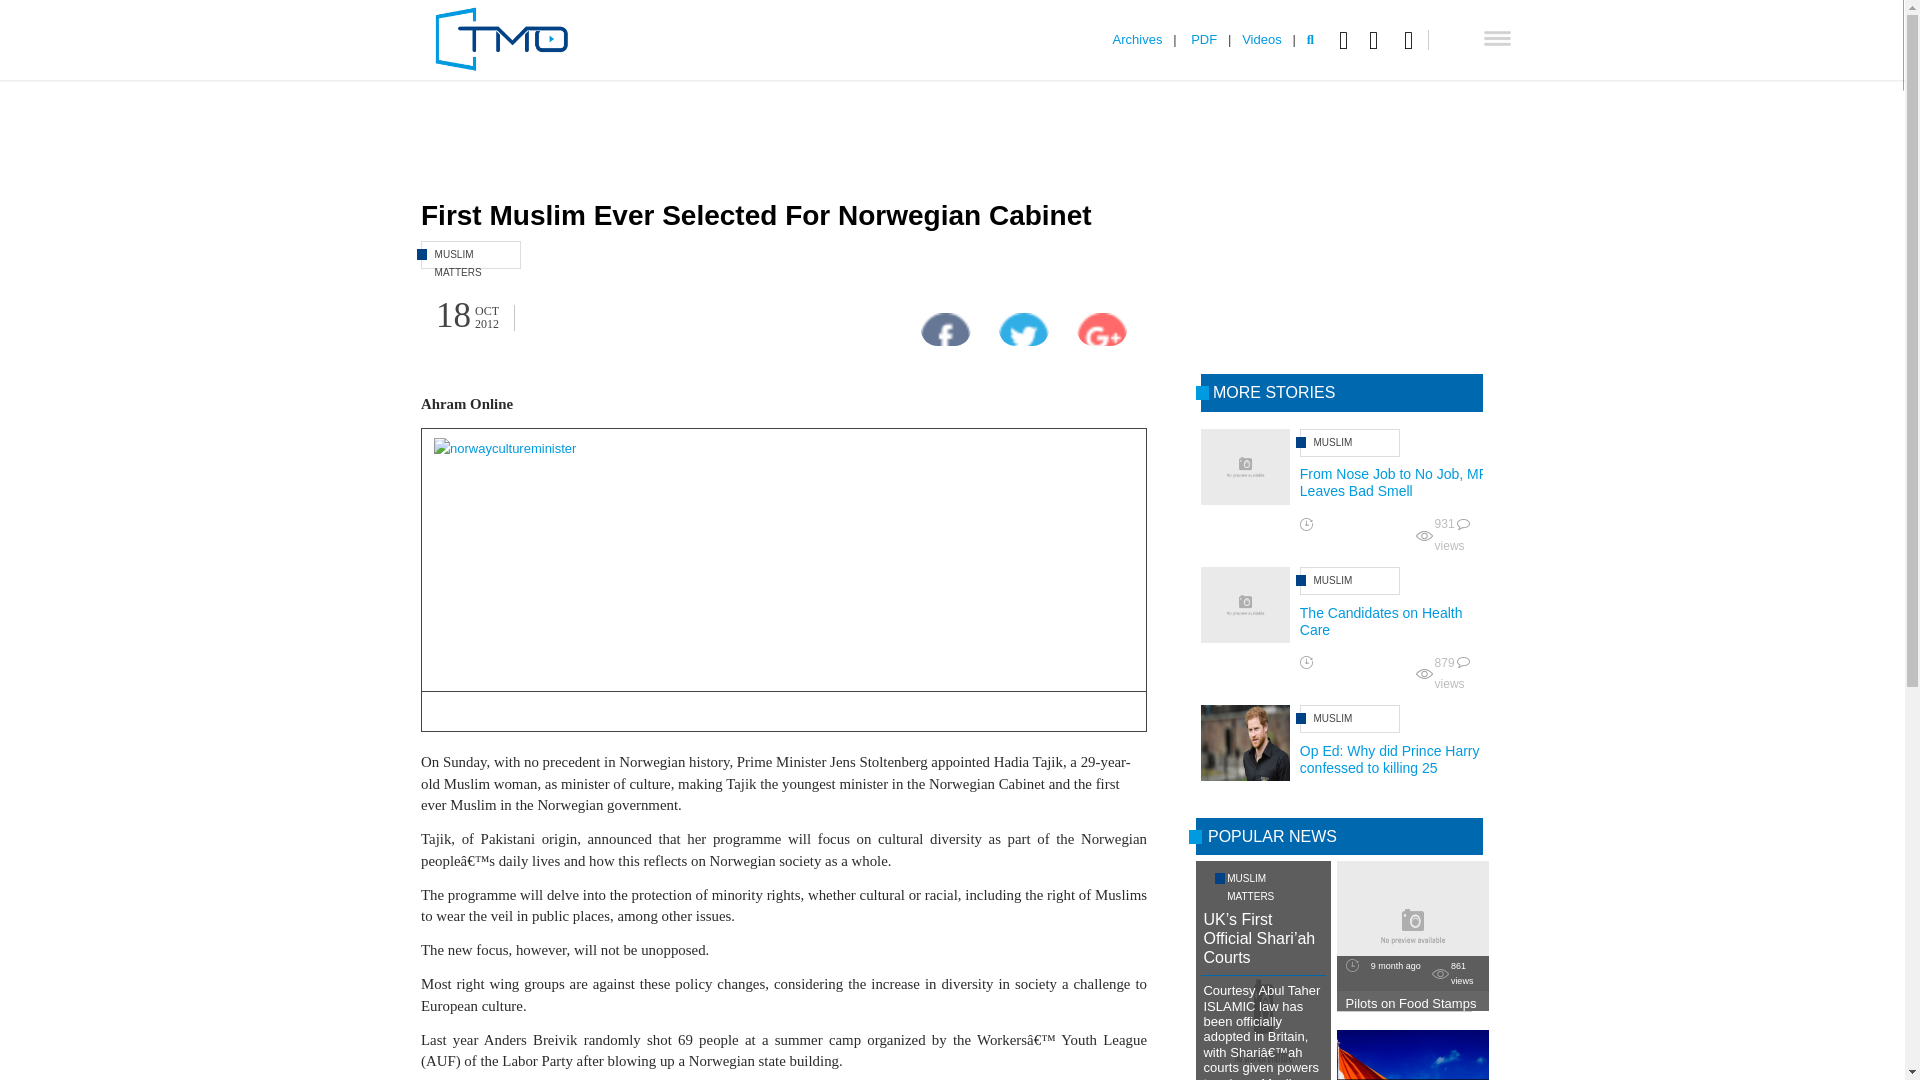 The height and width of the screenshot is (1080, 1920). I want to click on PDF, so click(1204, 40).